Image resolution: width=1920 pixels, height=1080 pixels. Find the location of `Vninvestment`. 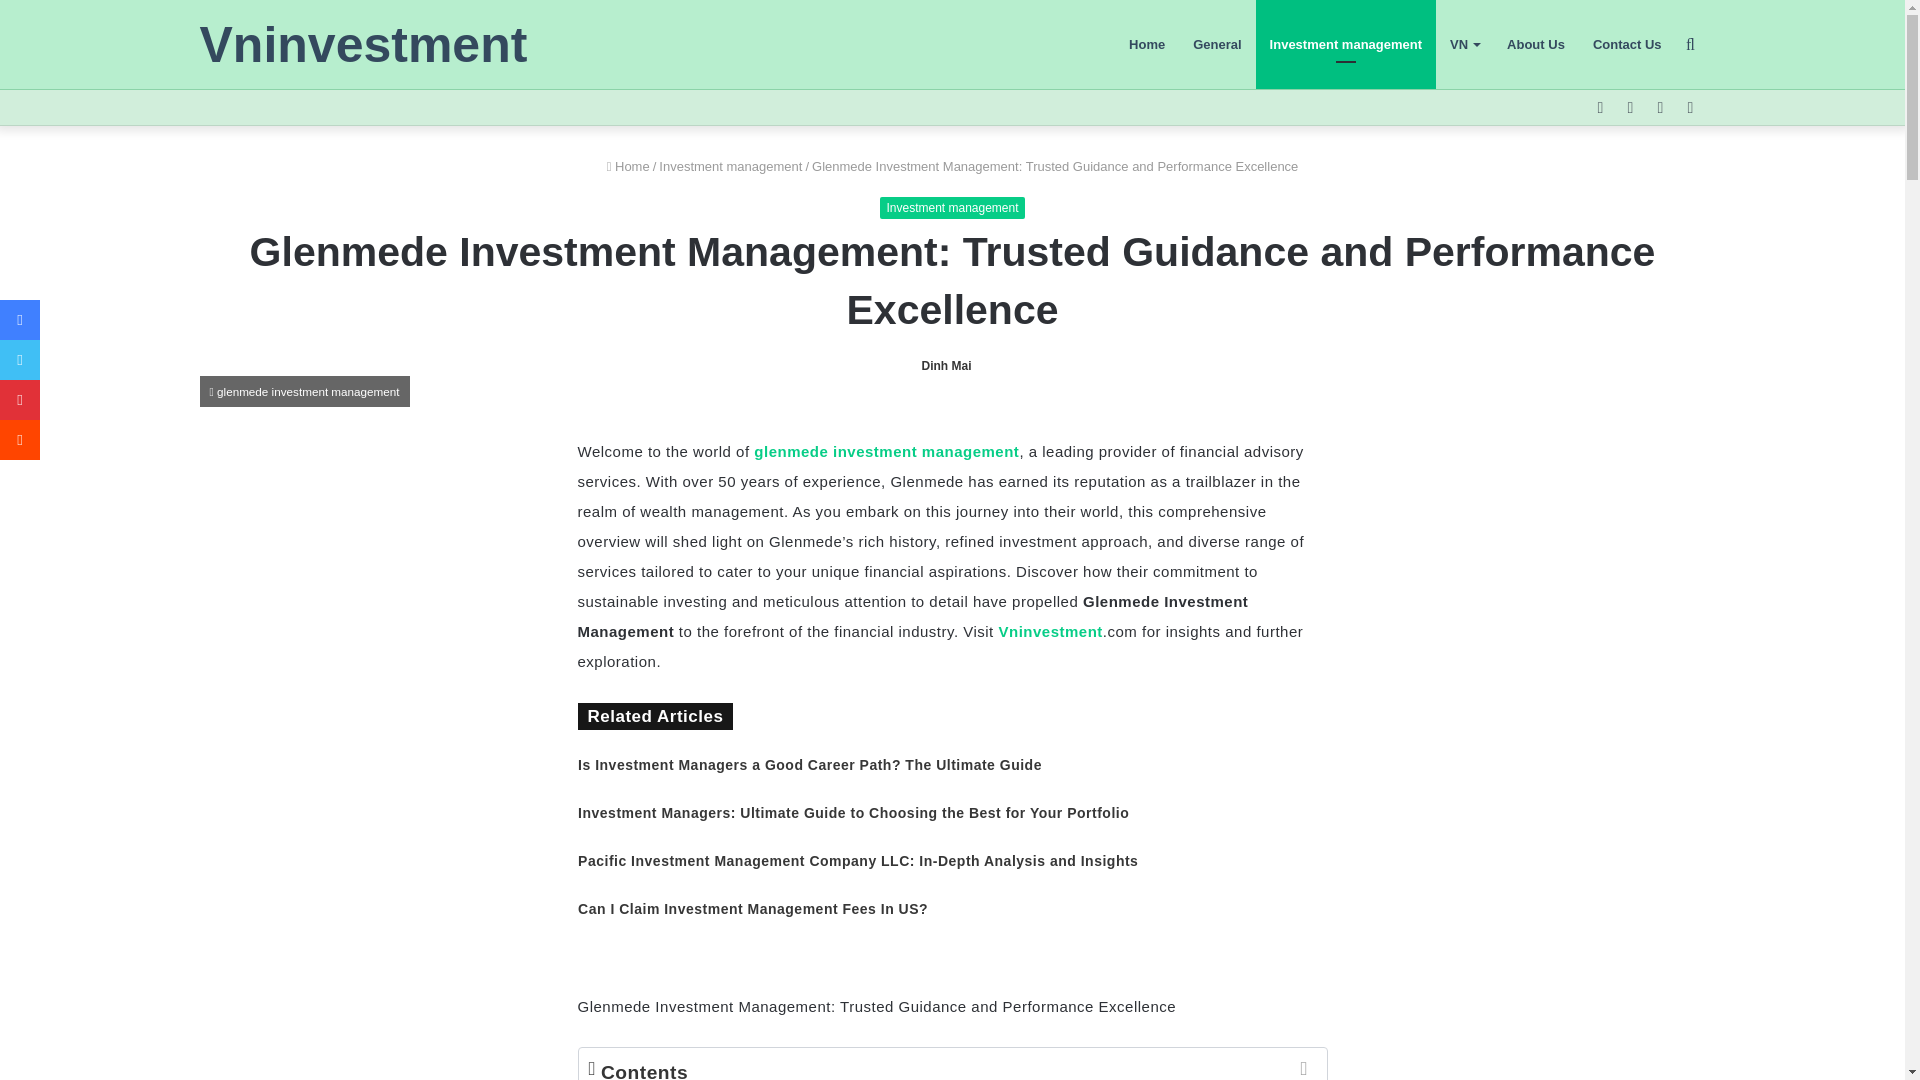

Vninvestment is located at coordinates (1050, 632).